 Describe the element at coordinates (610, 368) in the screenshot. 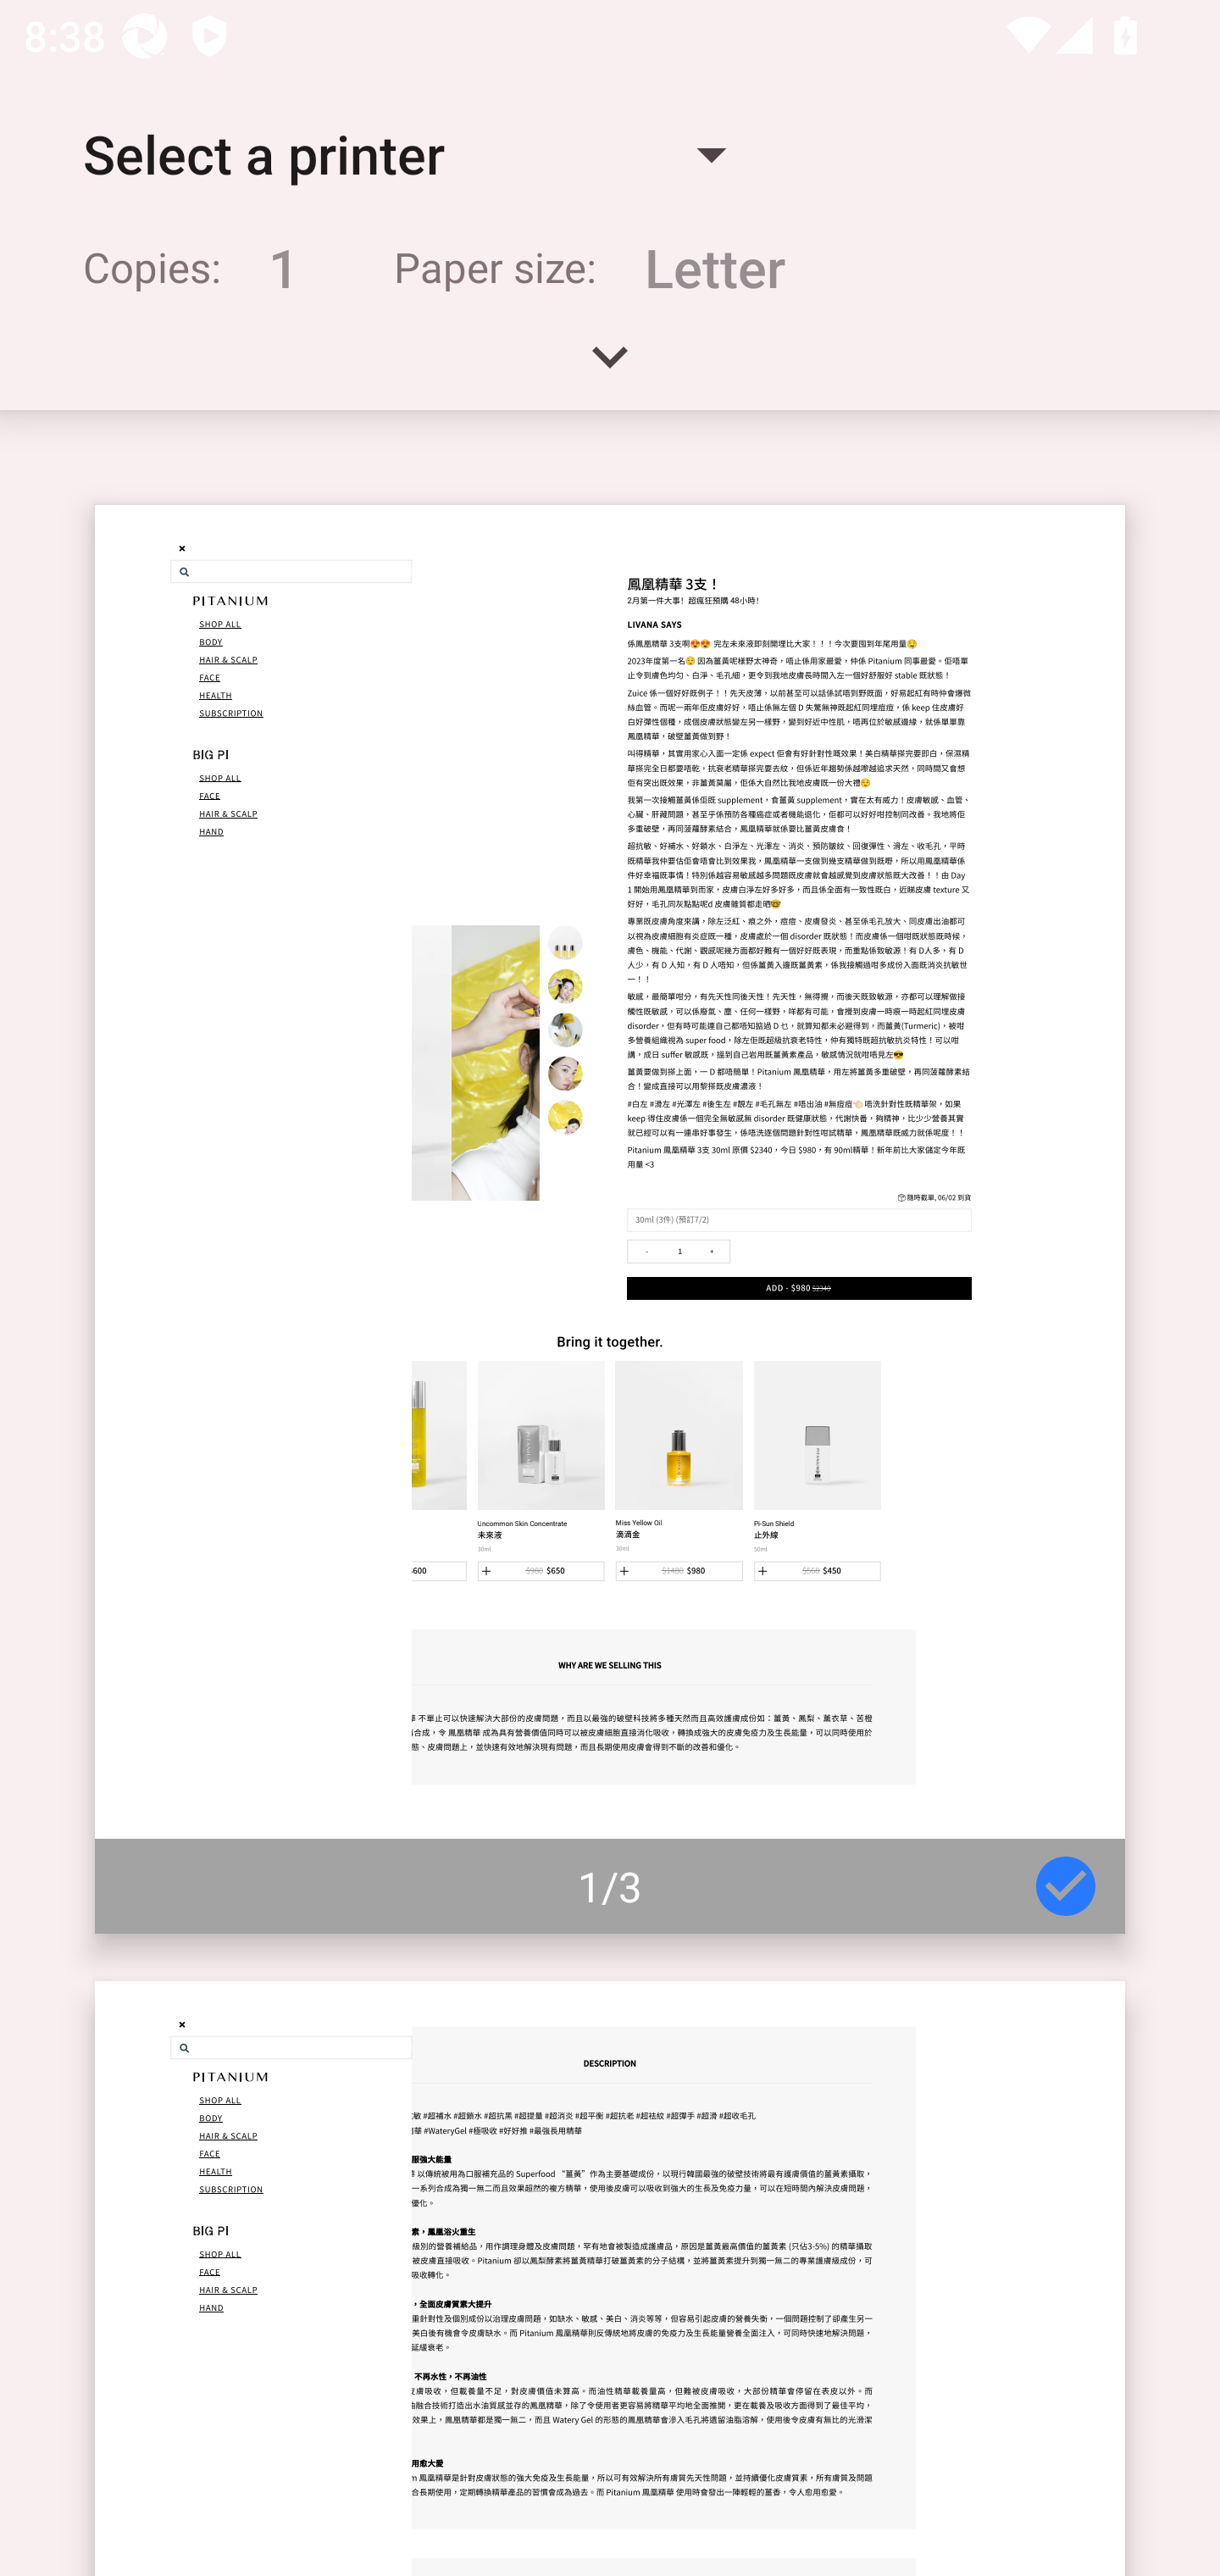

I see `Expand handle` at that location.